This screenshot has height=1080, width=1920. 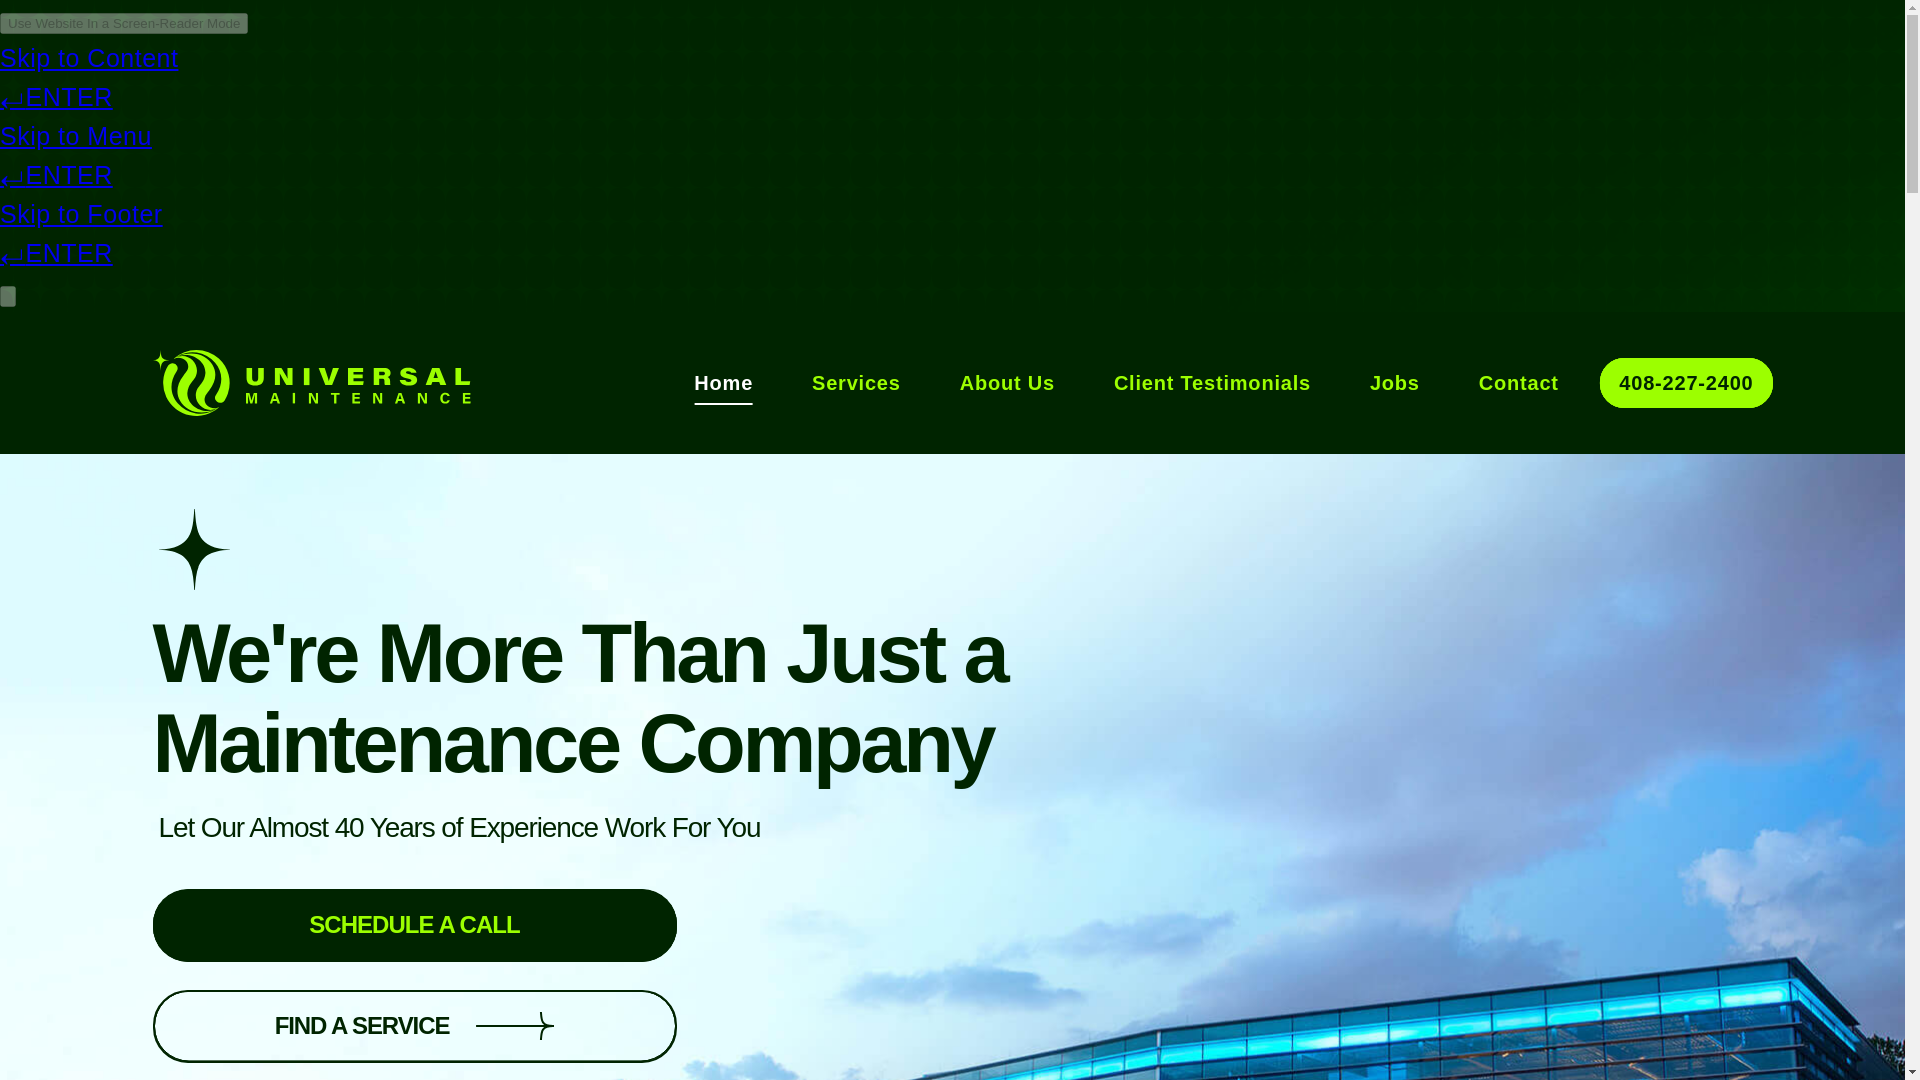 I want to click on Home, so click(x=722, y=383).